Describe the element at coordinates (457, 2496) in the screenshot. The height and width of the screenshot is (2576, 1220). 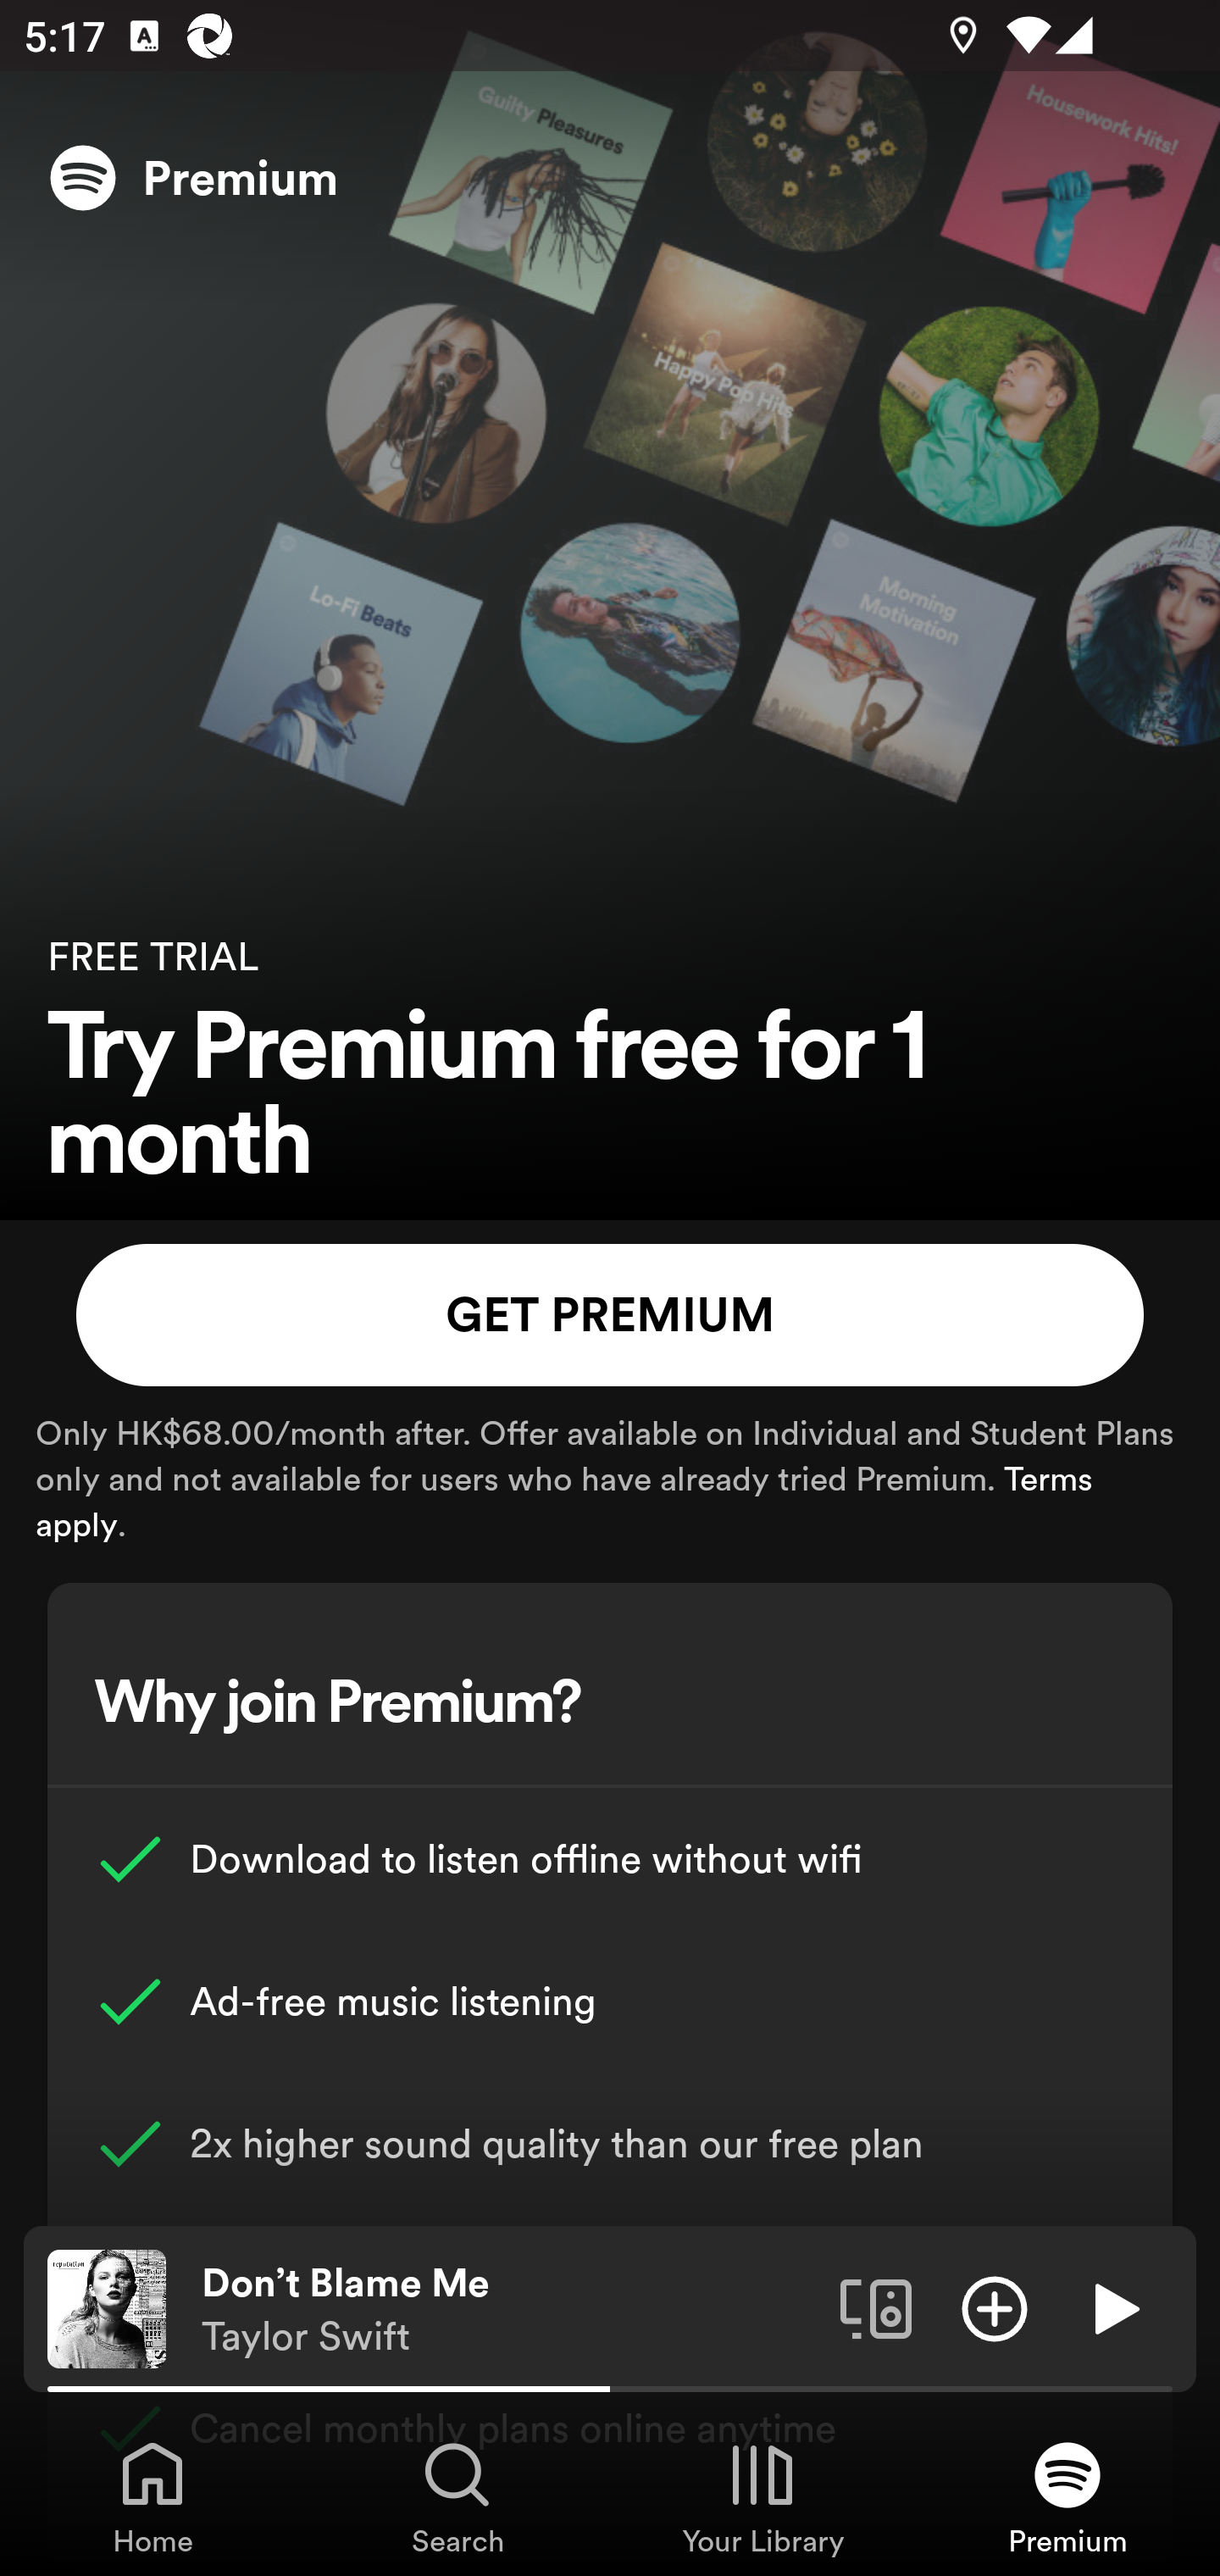
I see `Search, Tab 2 of 4 Search Search` at that location.